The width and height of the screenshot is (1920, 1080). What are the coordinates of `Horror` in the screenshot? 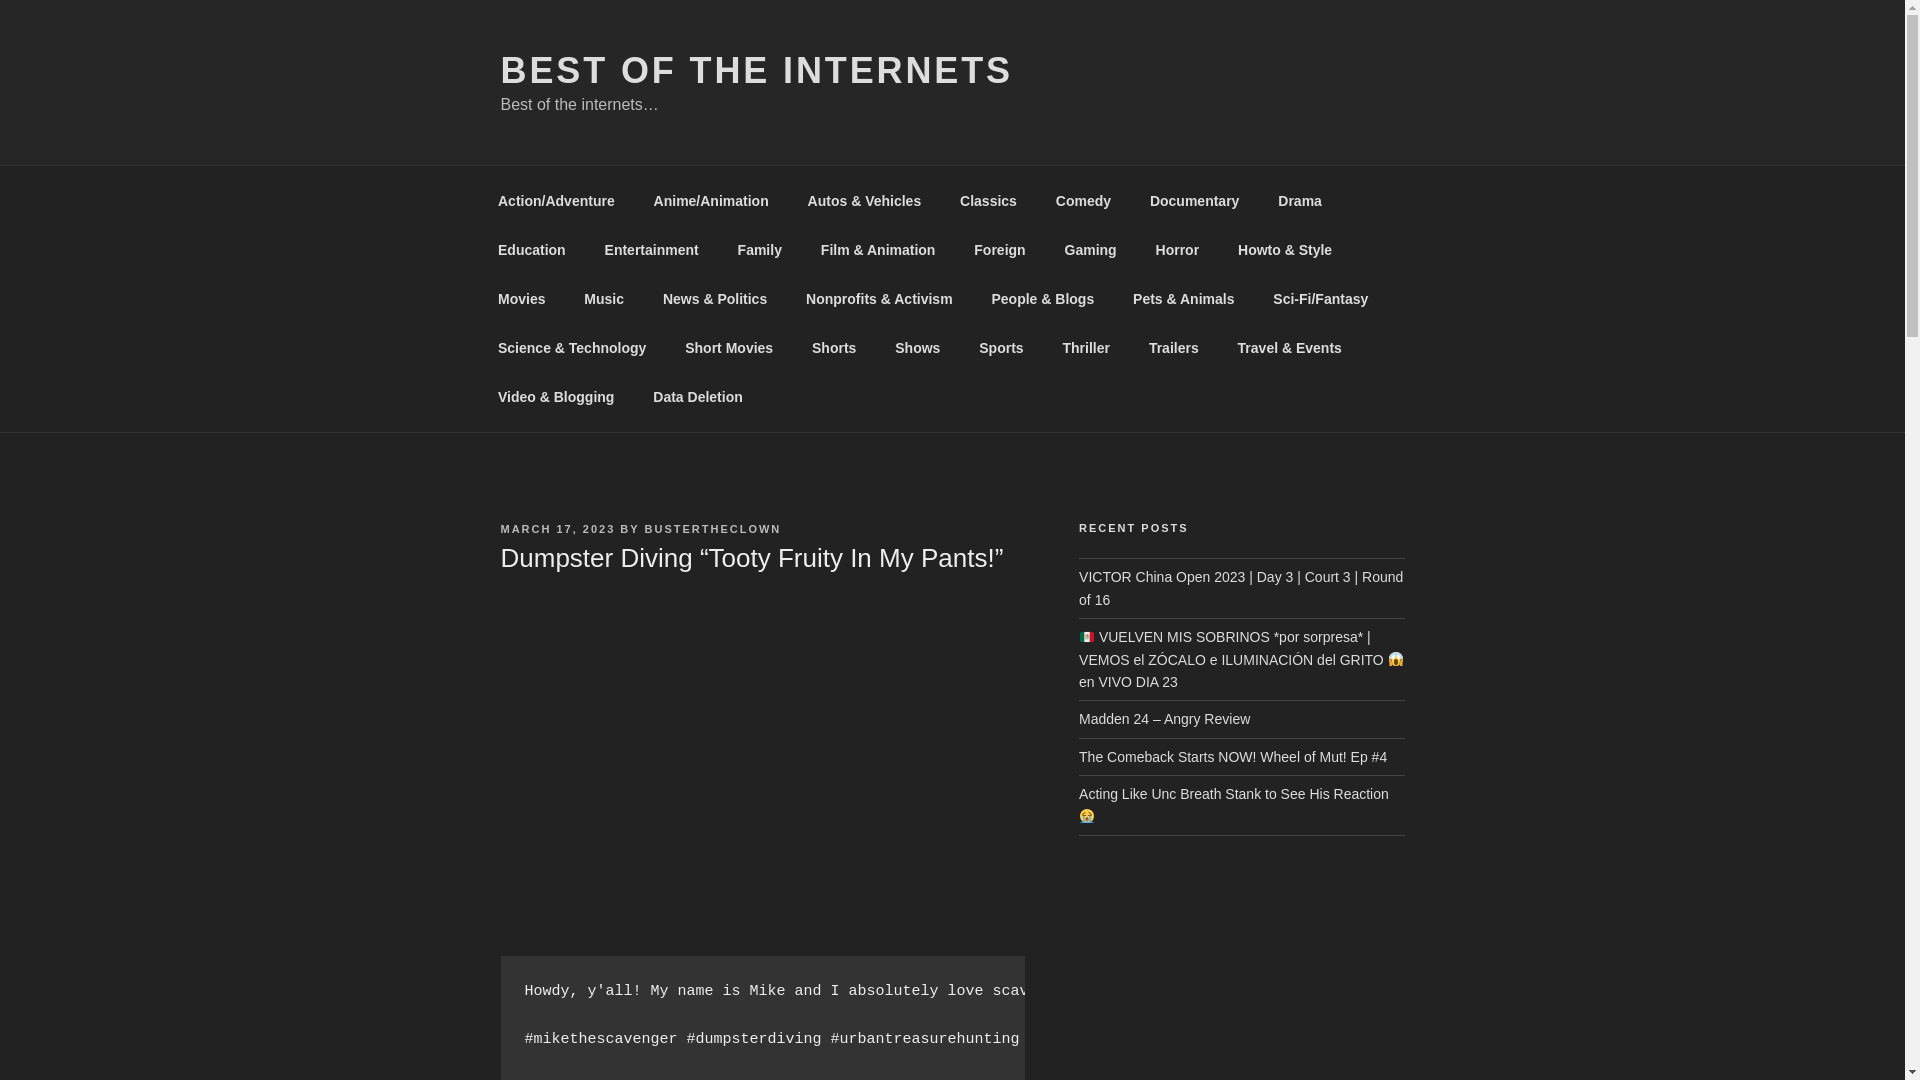 It's located at (1178, 250).